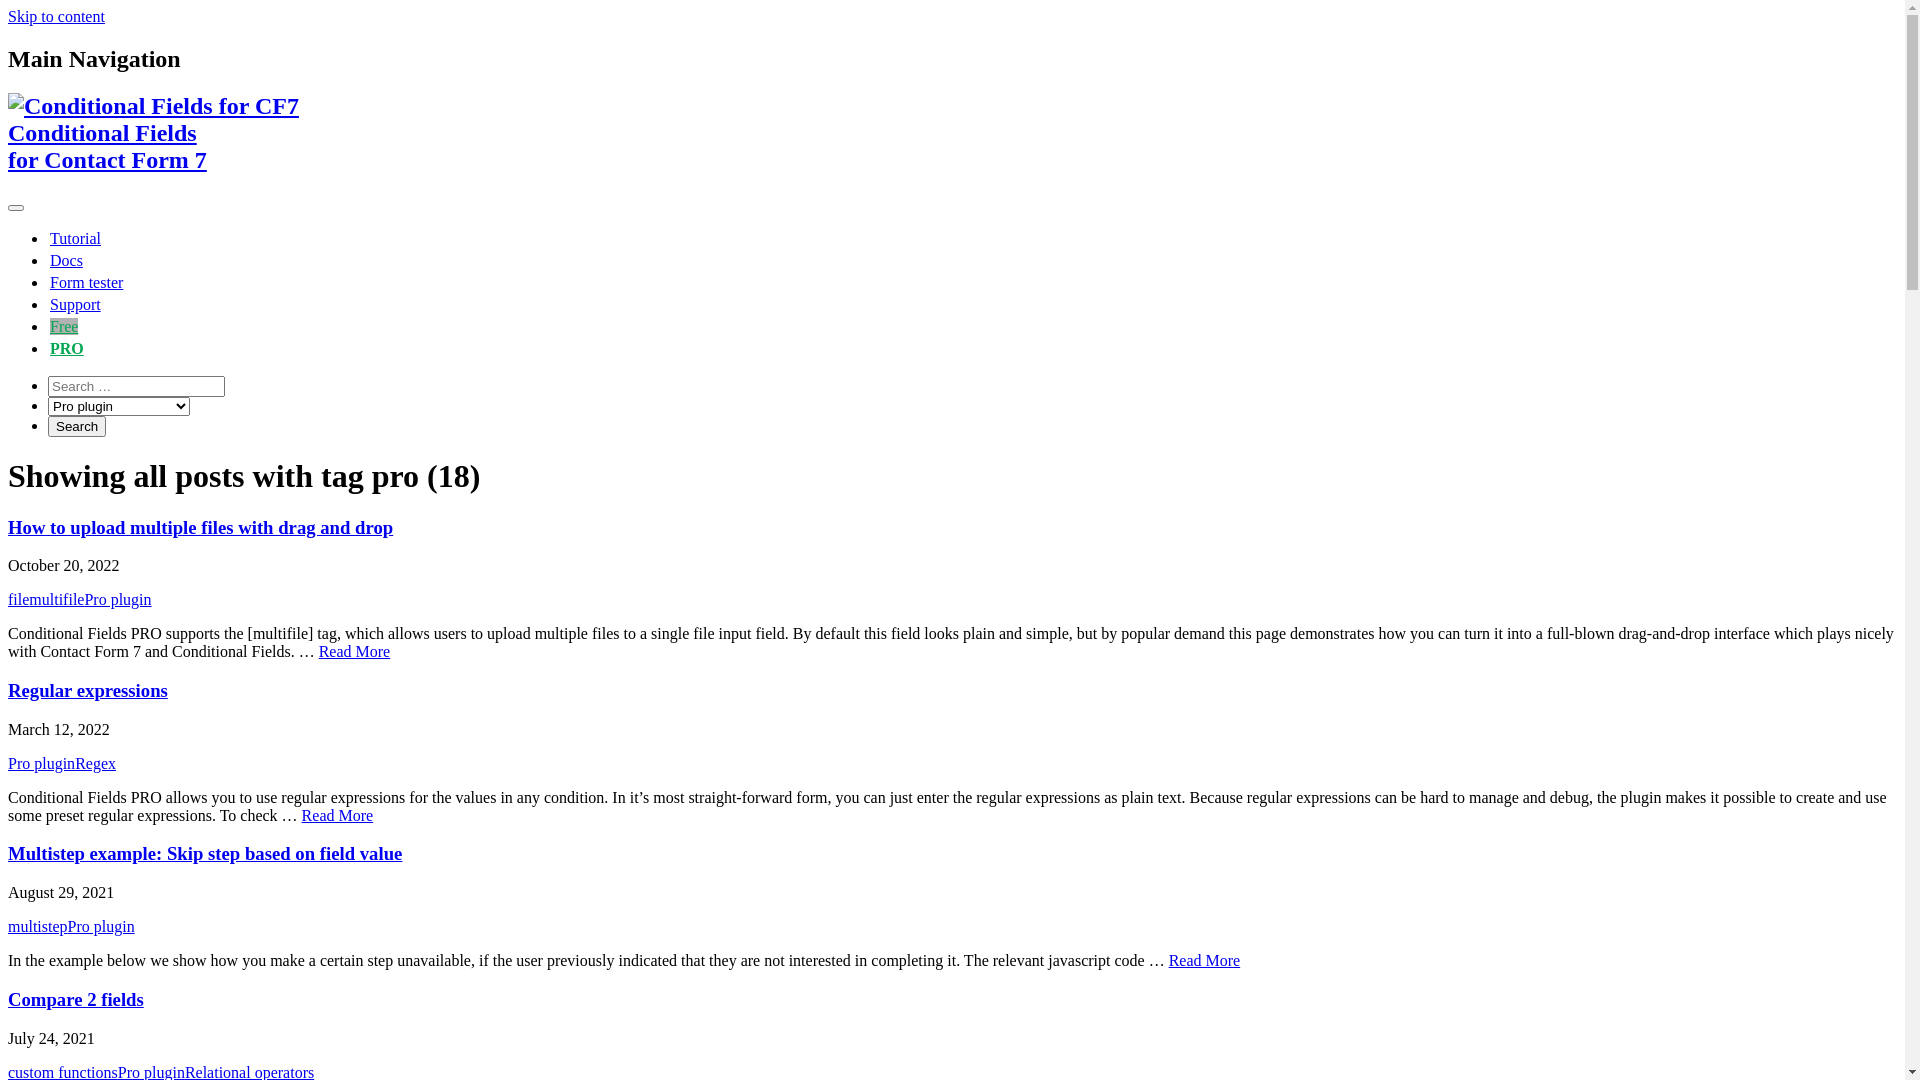 The image size is (1920, 1080). I want to click on Docs, so click(66, 260).